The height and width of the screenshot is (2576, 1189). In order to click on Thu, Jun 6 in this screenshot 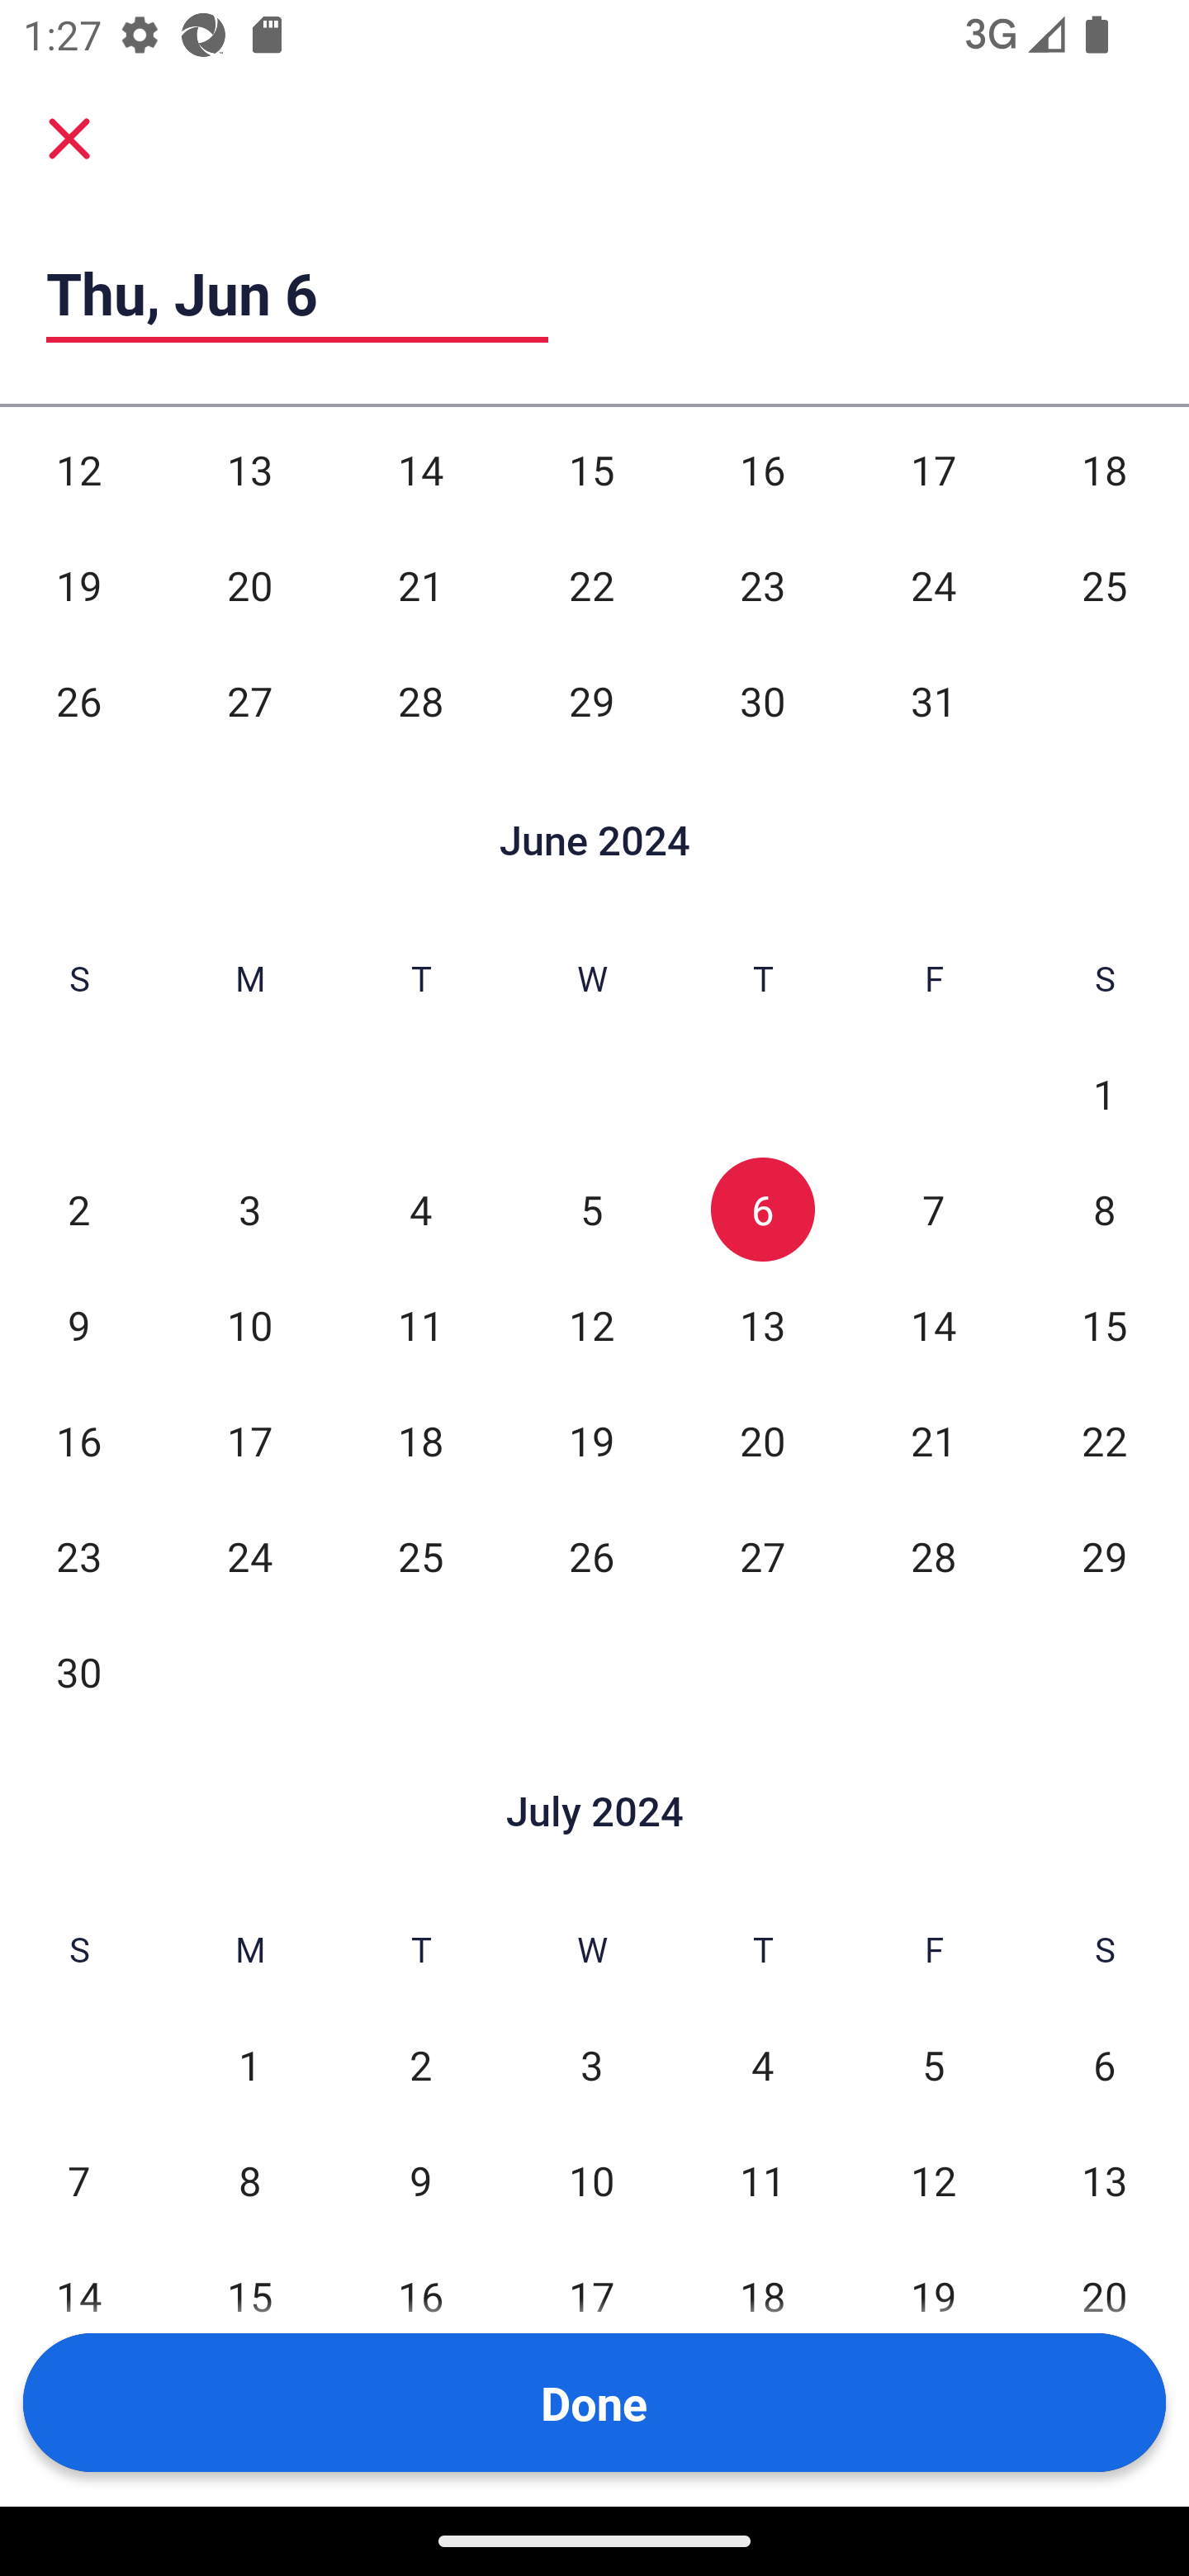, I will do `click(297, 293)`.